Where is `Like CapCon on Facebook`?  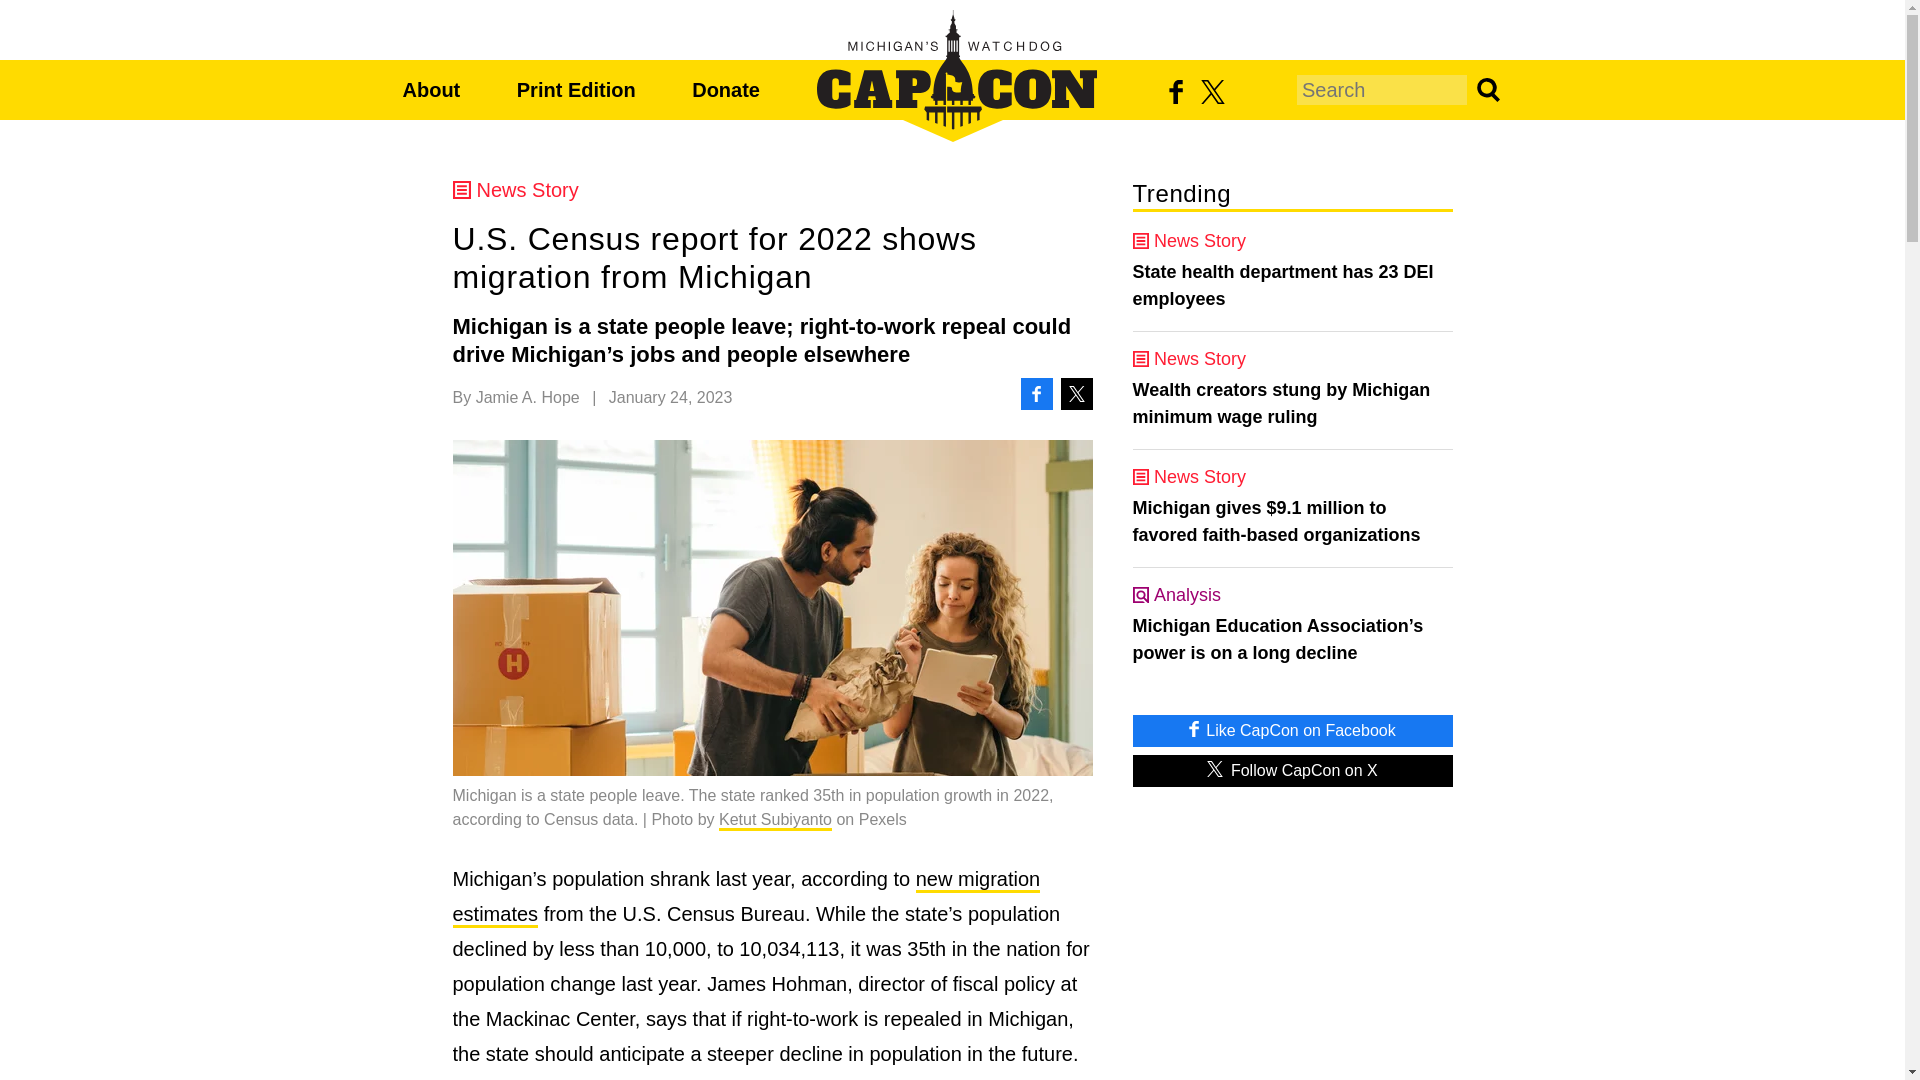
Like CapCon on Facebook is located at coordinates (1292, 730).